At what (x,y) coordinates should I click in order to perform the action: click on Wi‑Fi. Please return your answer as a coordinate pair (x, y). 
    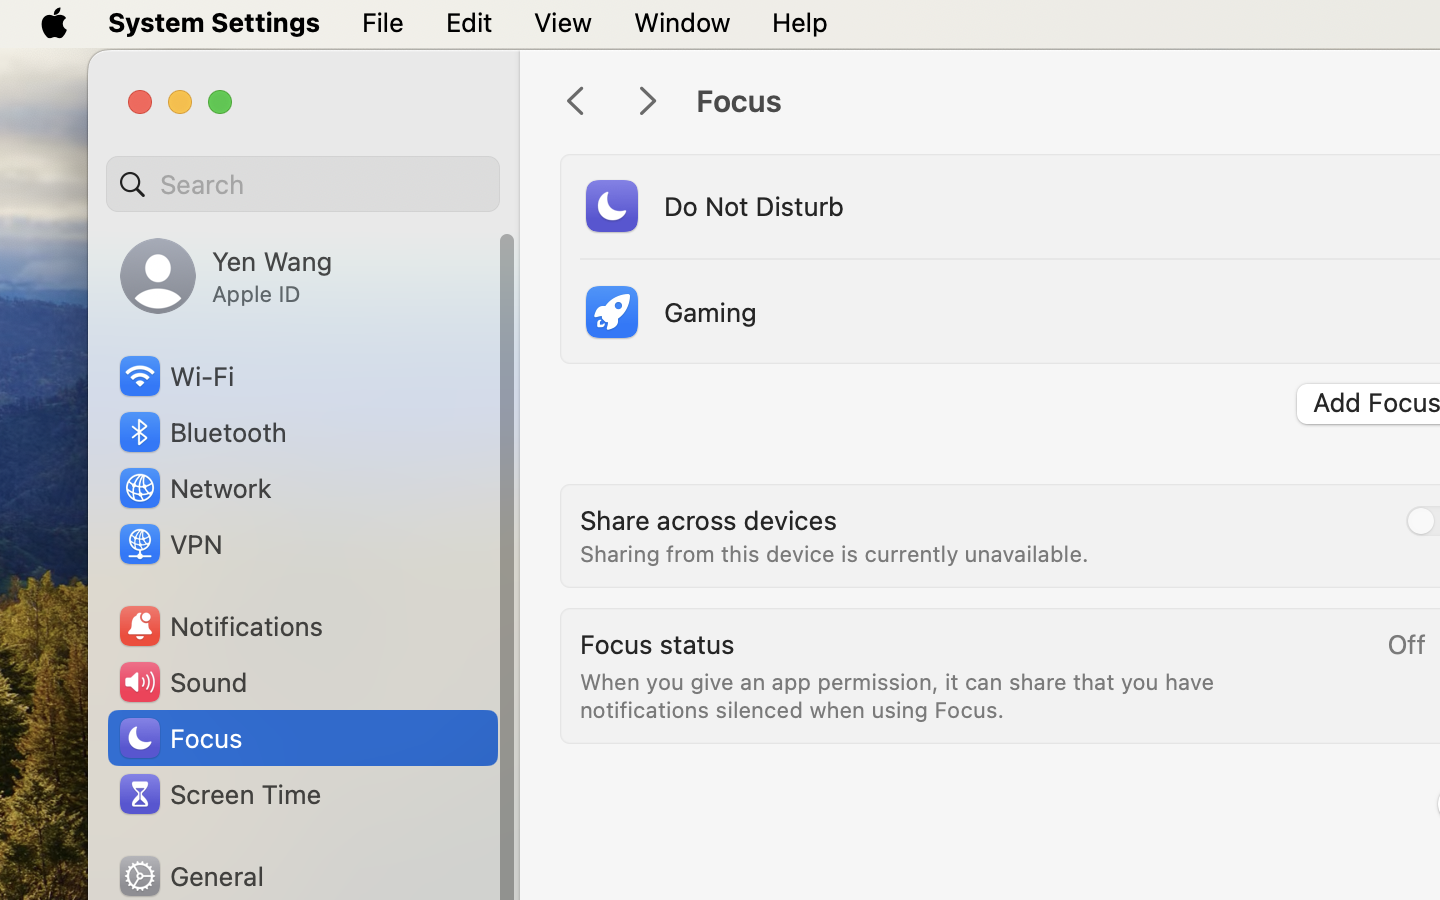
    Looking at the image, I should click on (175, 376).